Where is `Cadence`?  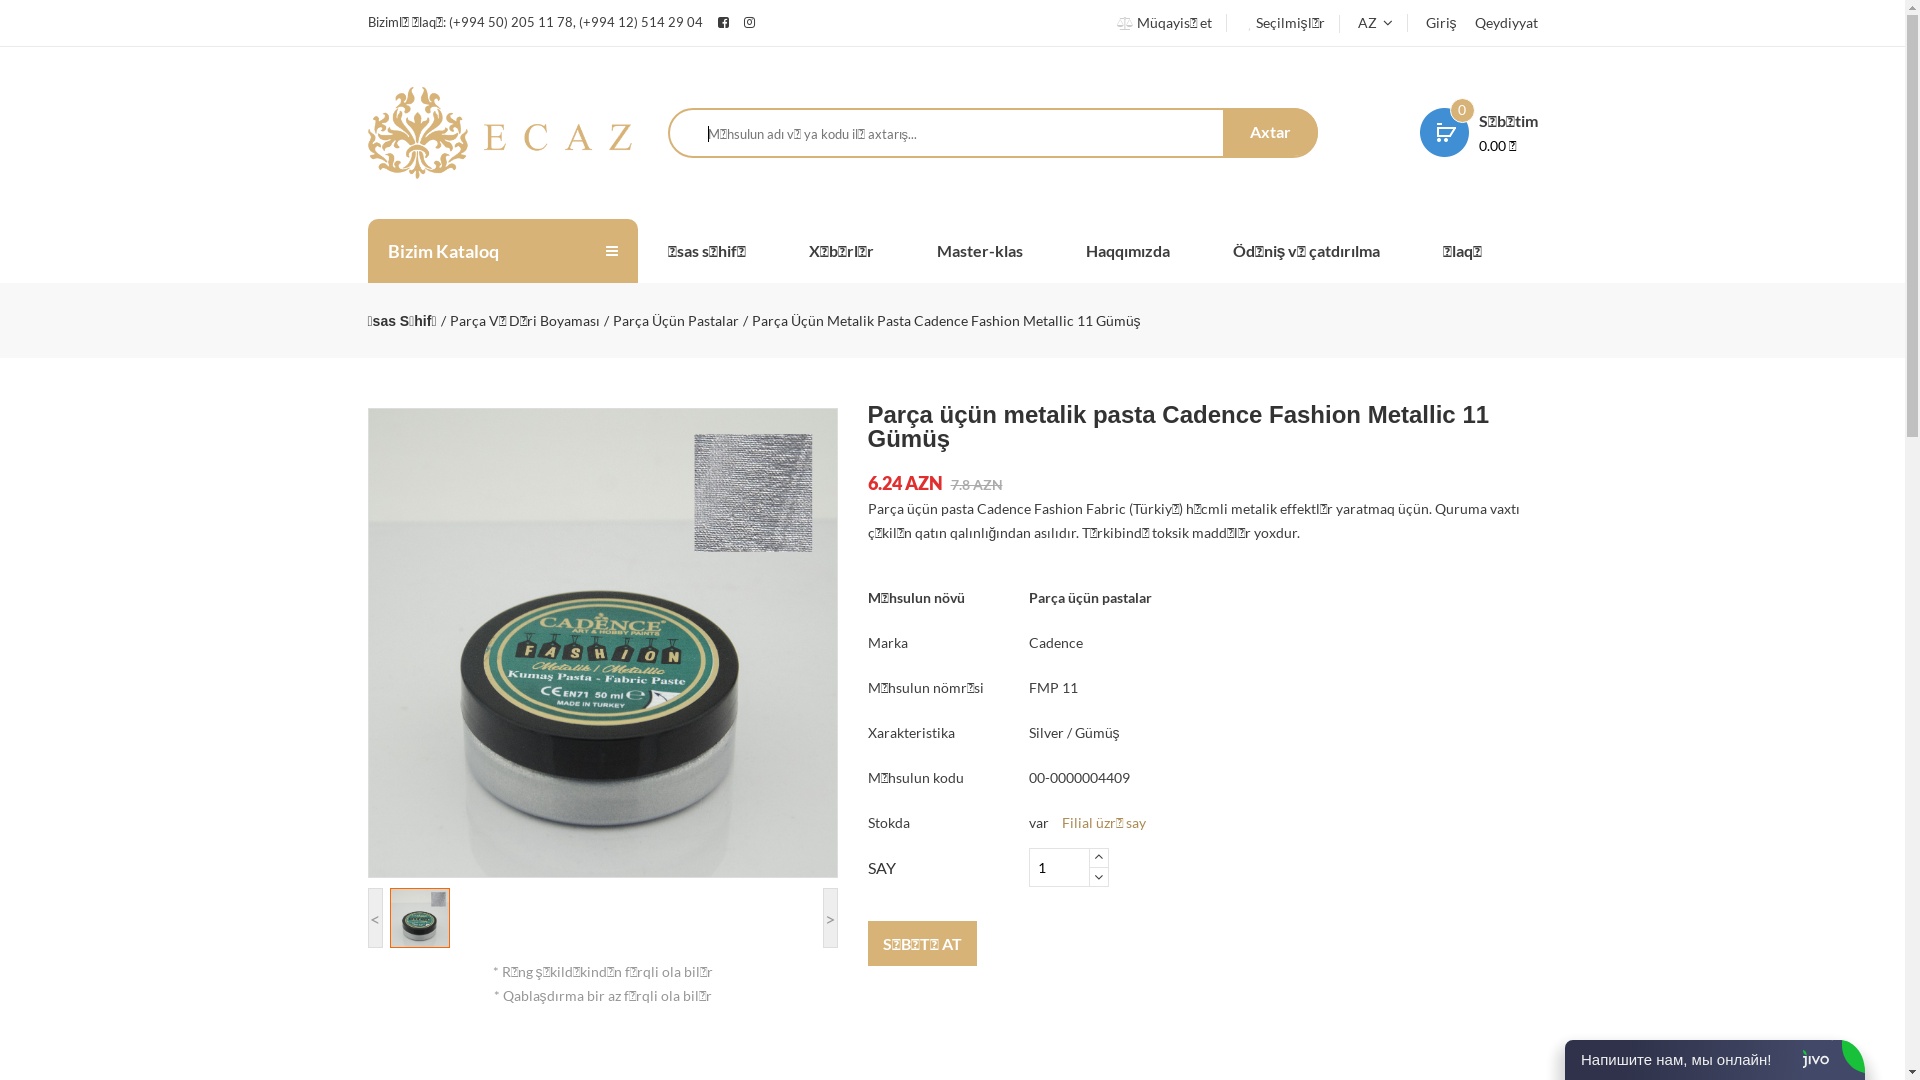 Cadence is located at coordinates (1055, 642).